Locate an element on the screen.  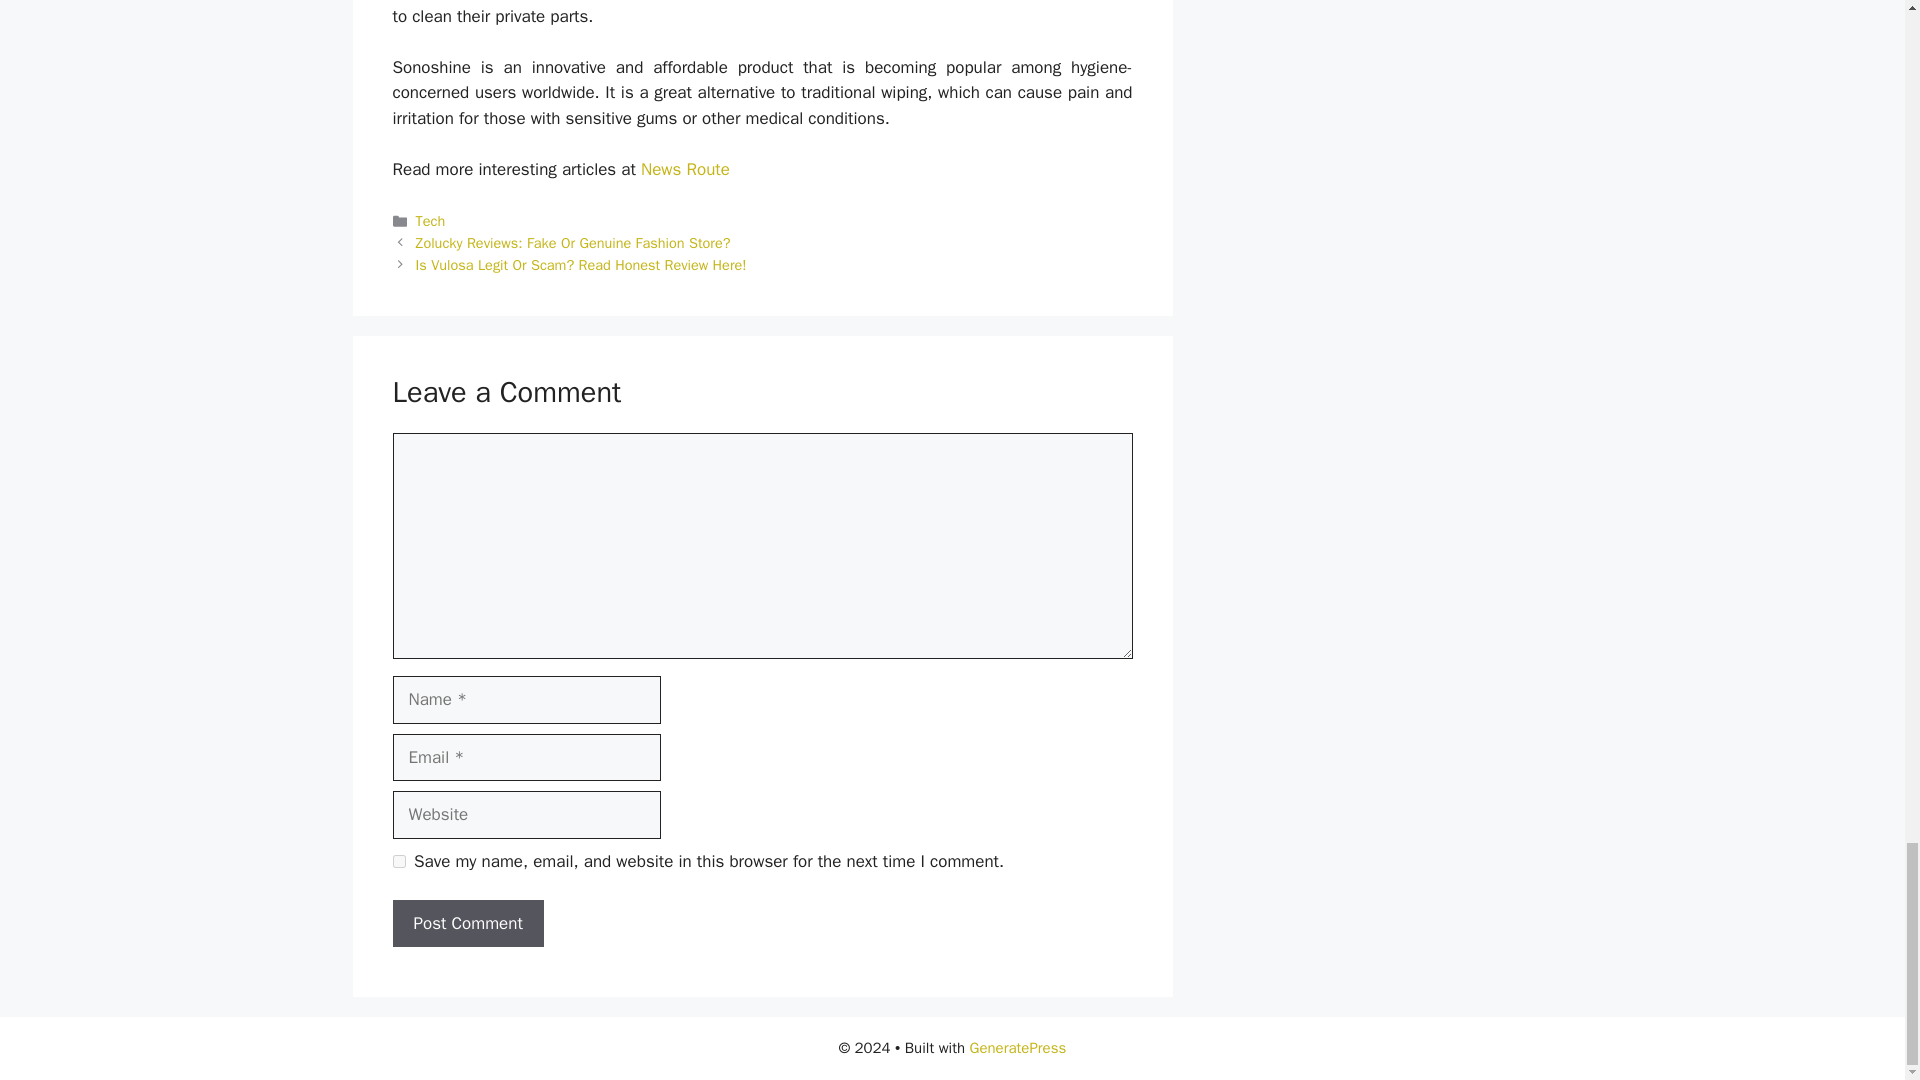
Is Vulosa Legit Or Scam? Read Honest Review Here! is located at coordinates (581, 264).